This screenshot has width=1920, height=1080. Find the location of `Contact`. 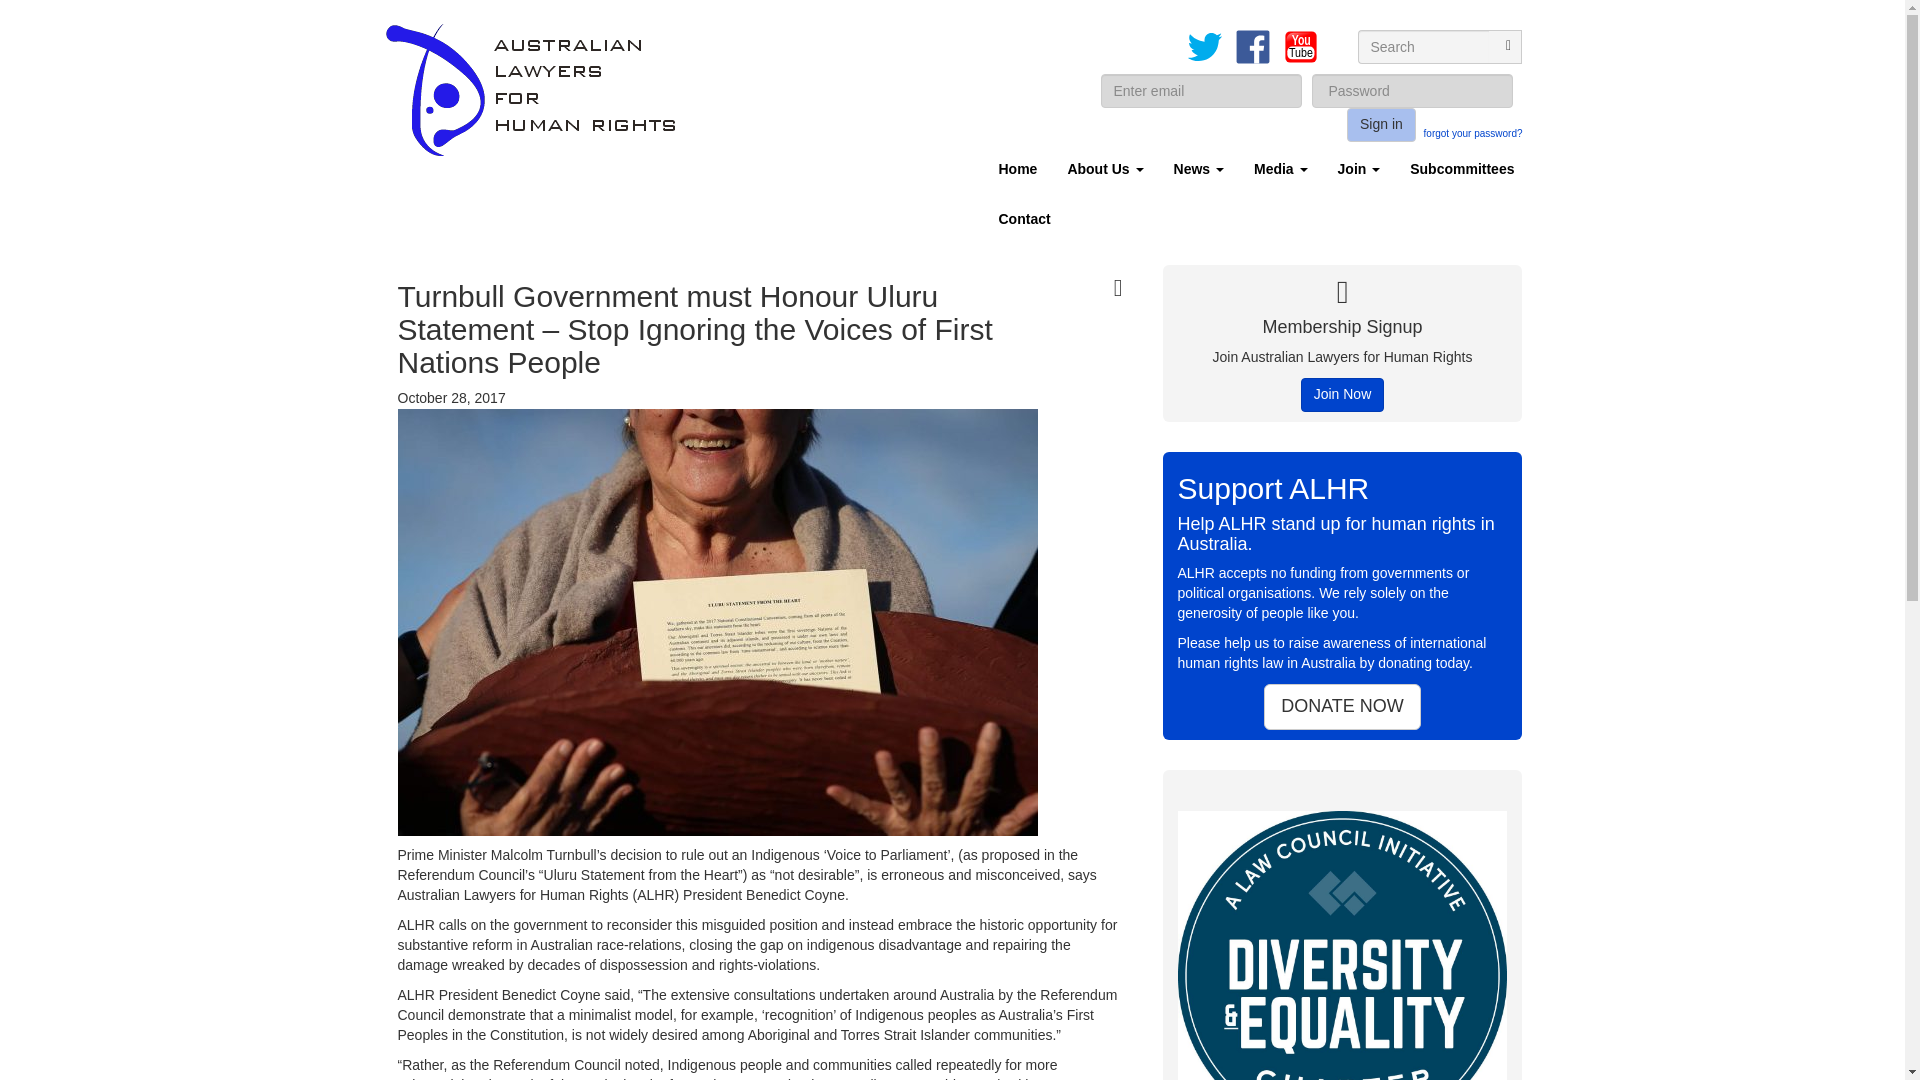

Contact is located at coordinates (1024, 219).